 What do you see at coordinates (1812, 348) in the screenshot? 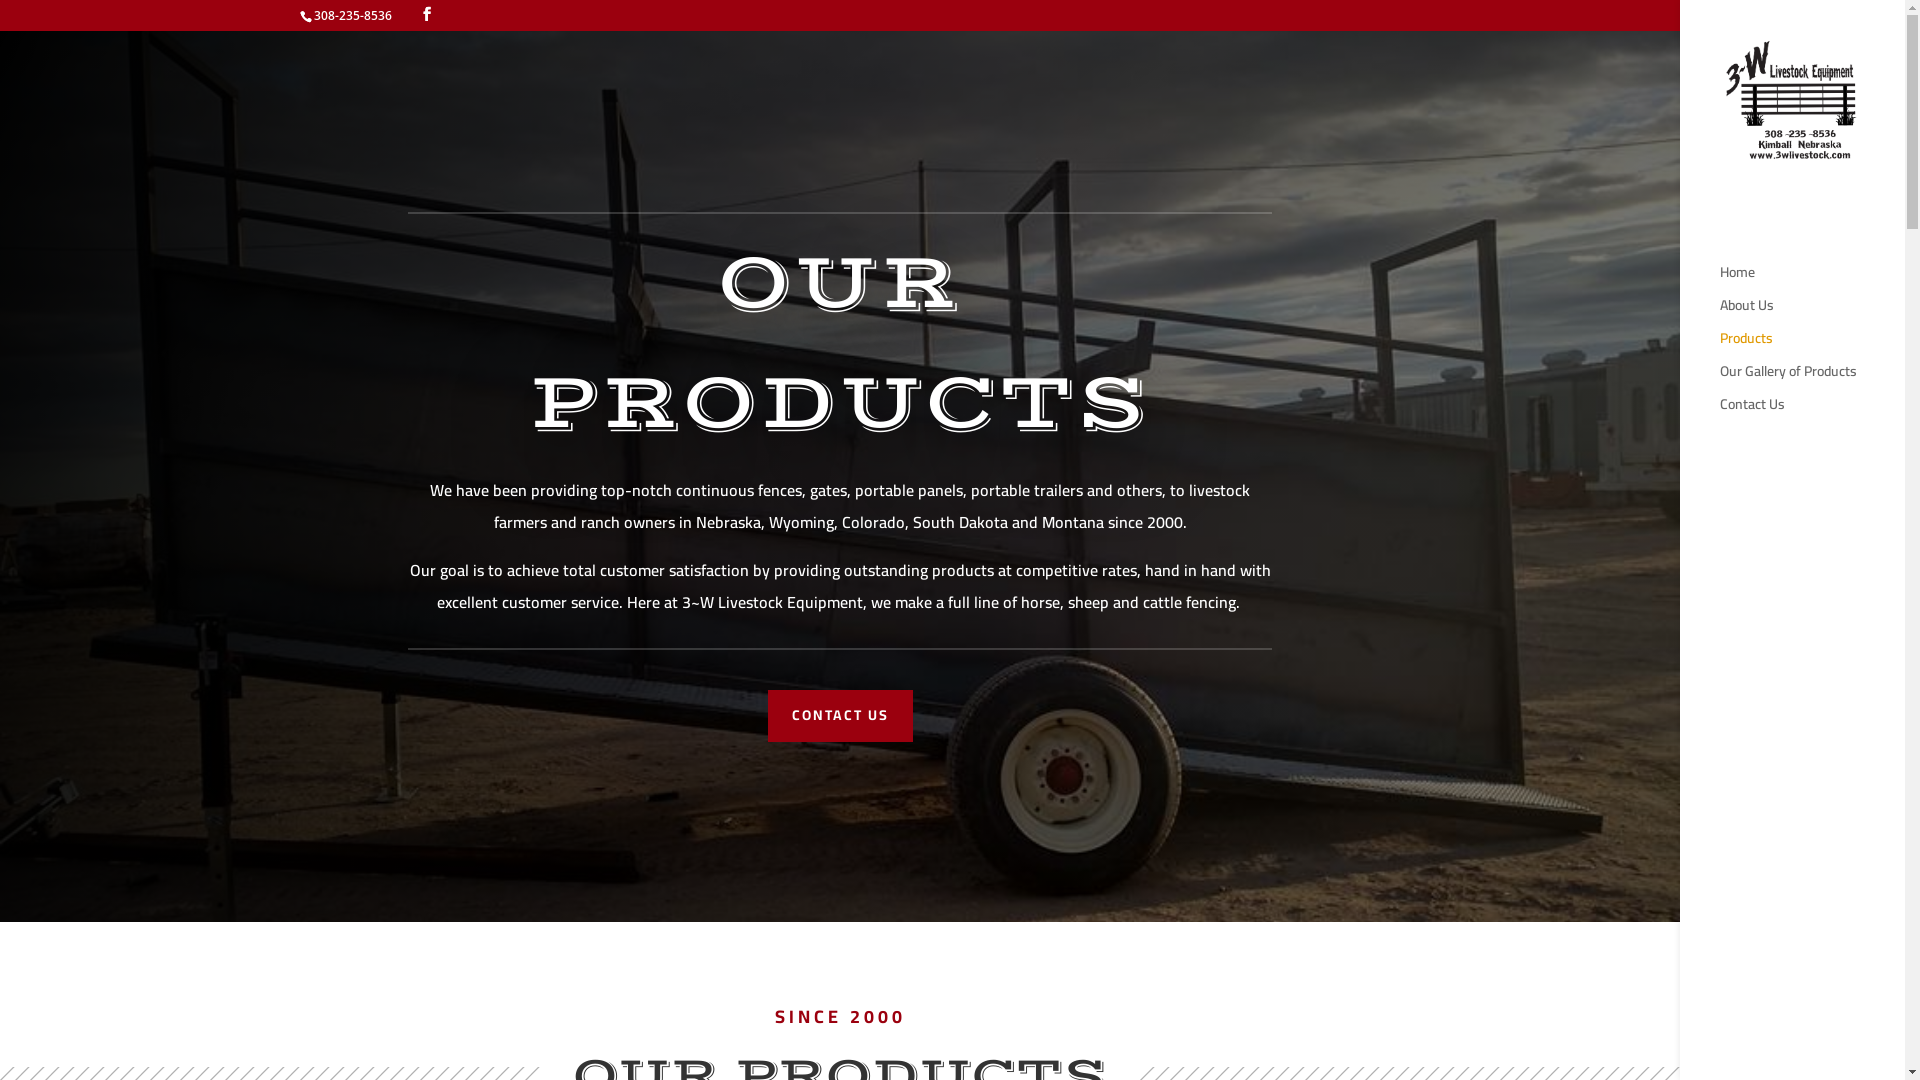
I see `Products` at bounding box center [1812, 348].